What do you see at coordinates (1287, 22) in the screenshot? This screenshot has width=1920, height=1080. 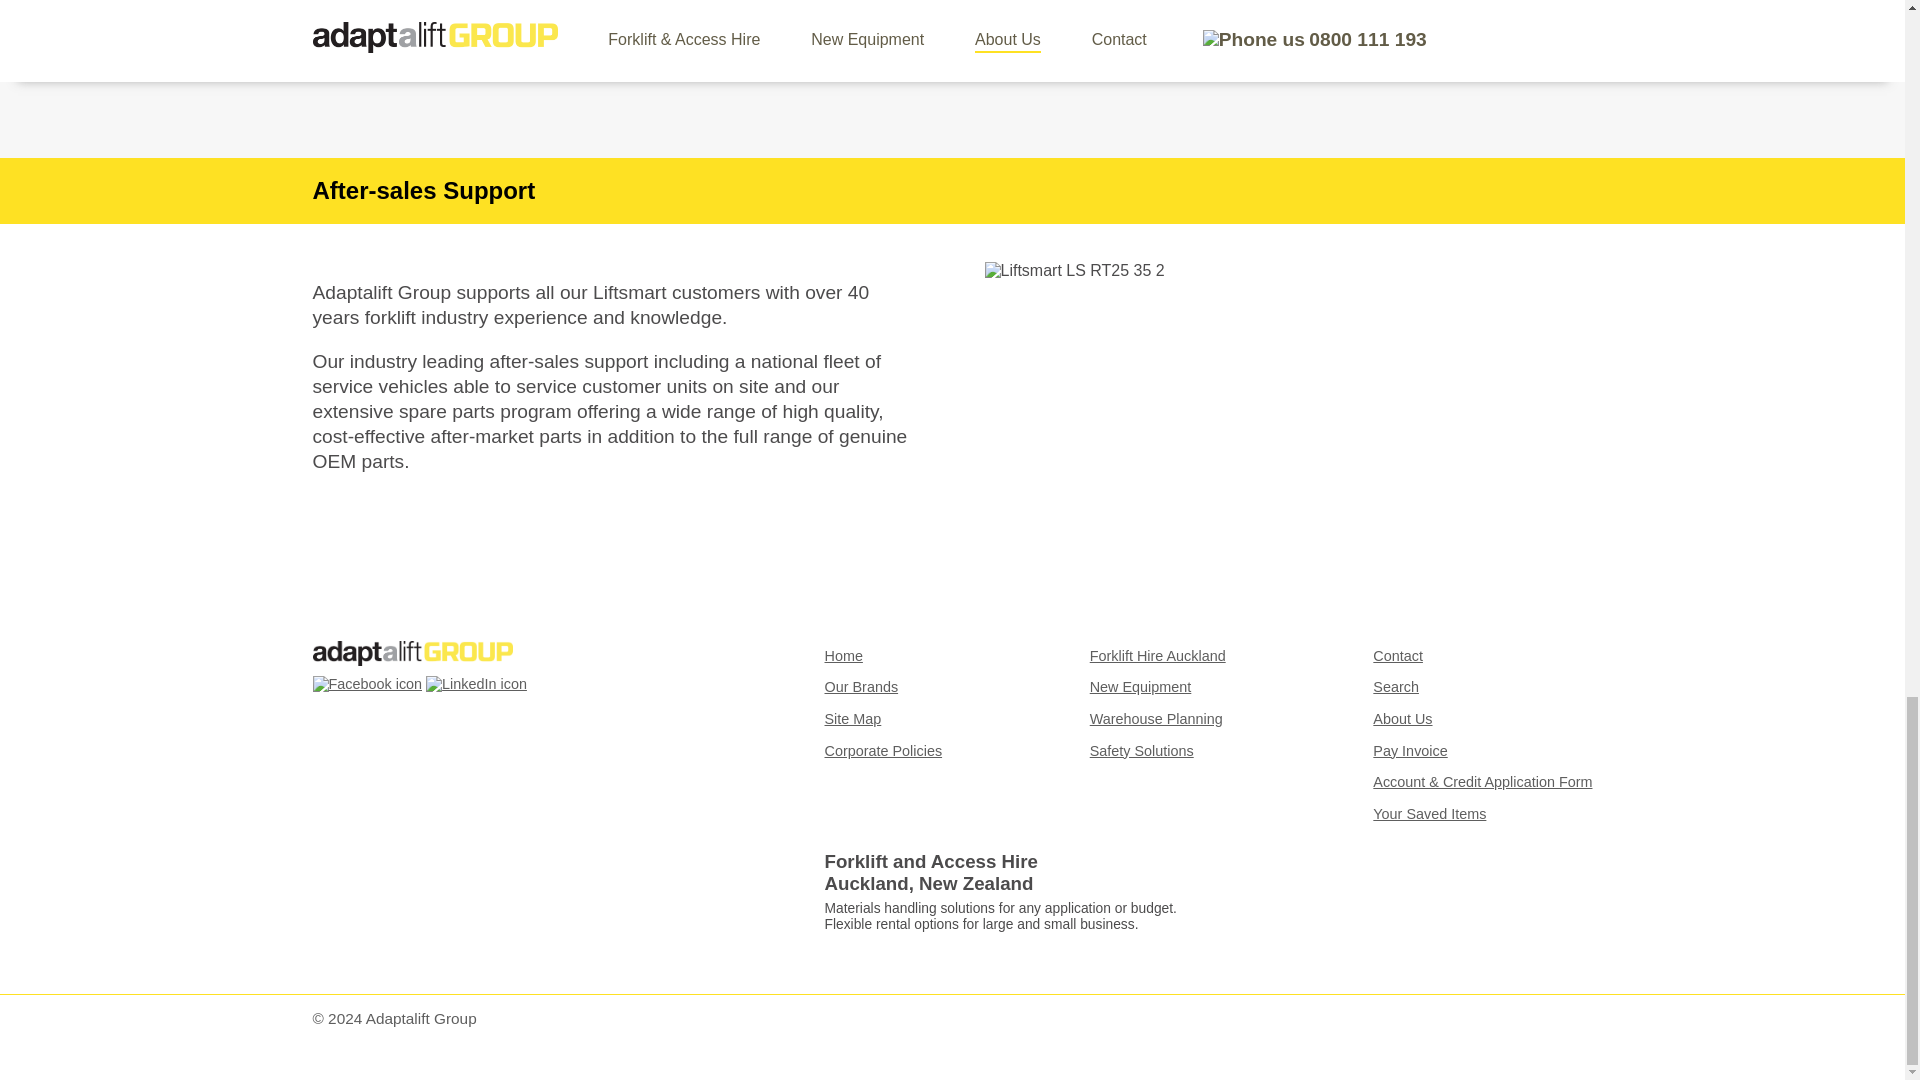 I see `Liftsmart LS RT25 35 4` at bounding box center [1287, 22].